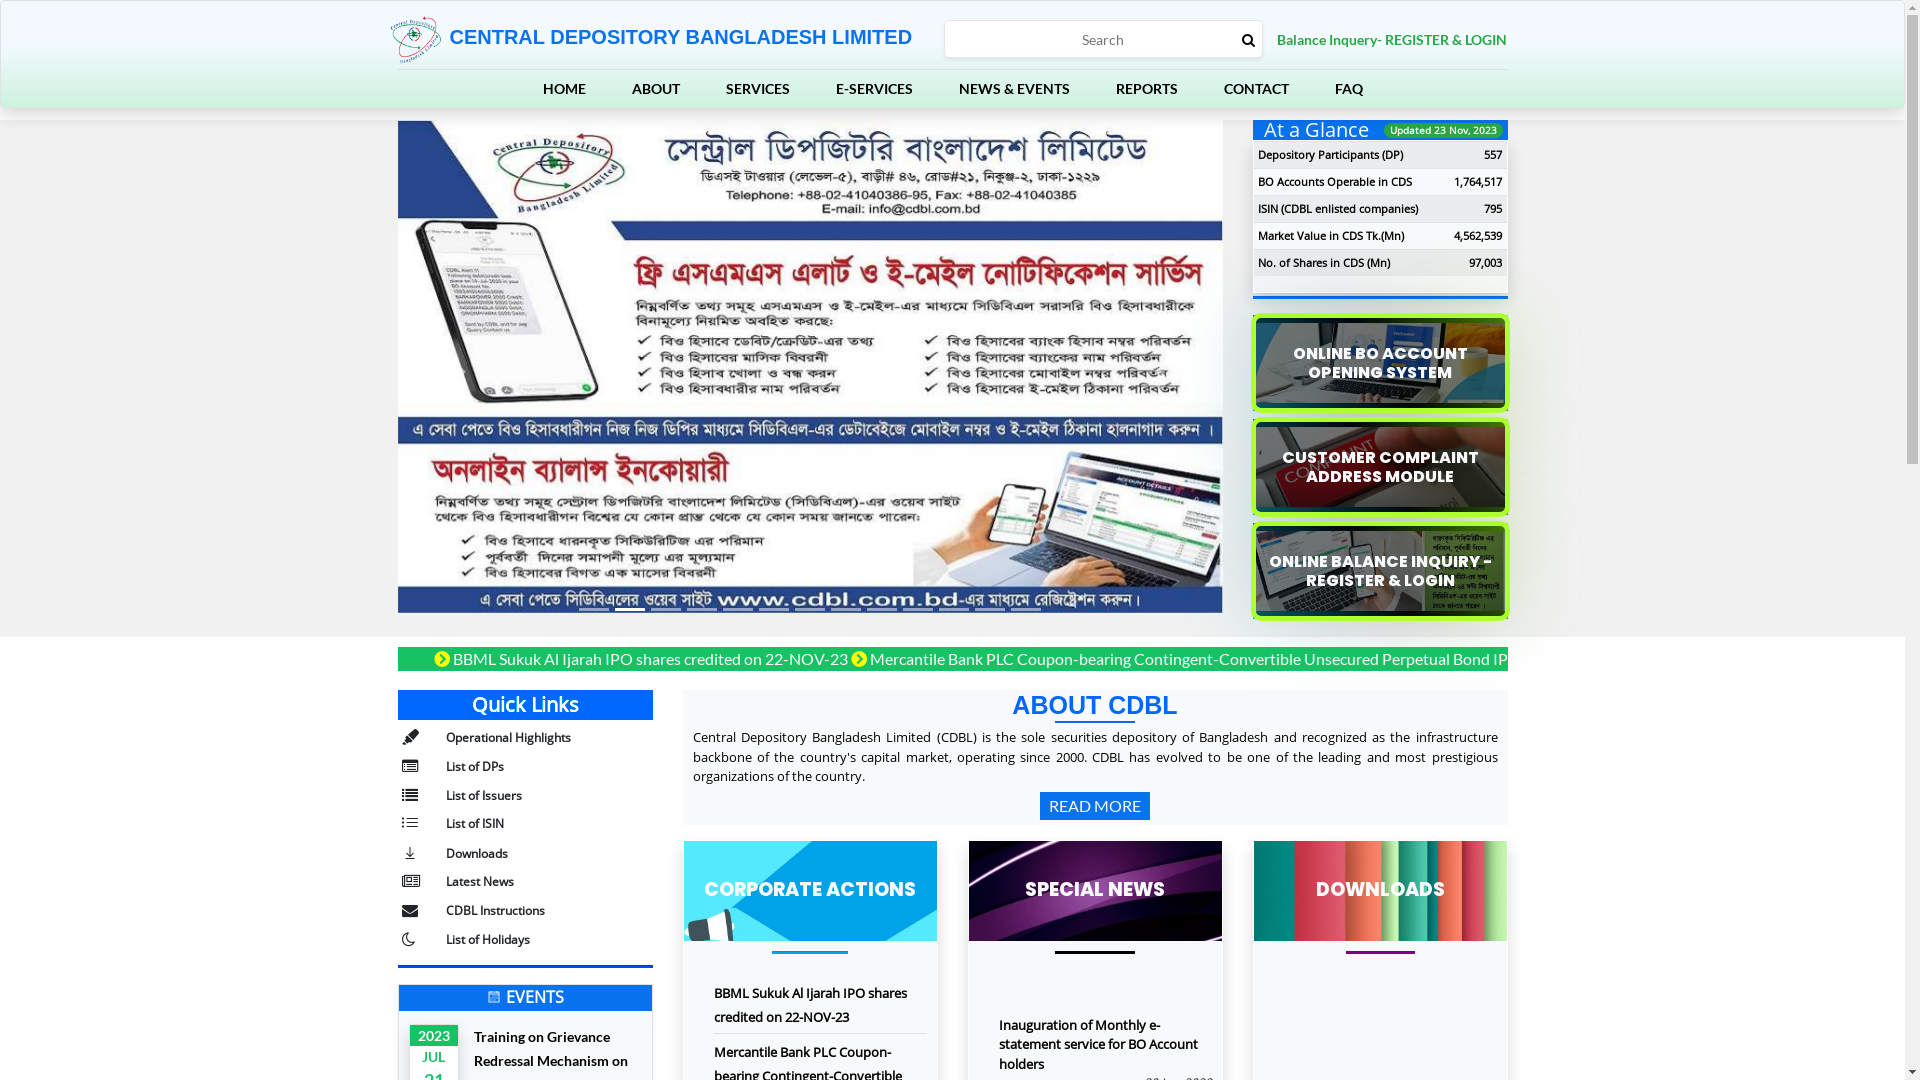 The image size is (1920, 1080). I want to click on BBML Sukuk Al Ijarah IPO shares credited on 22-NOV-23, so click(810, 1005).